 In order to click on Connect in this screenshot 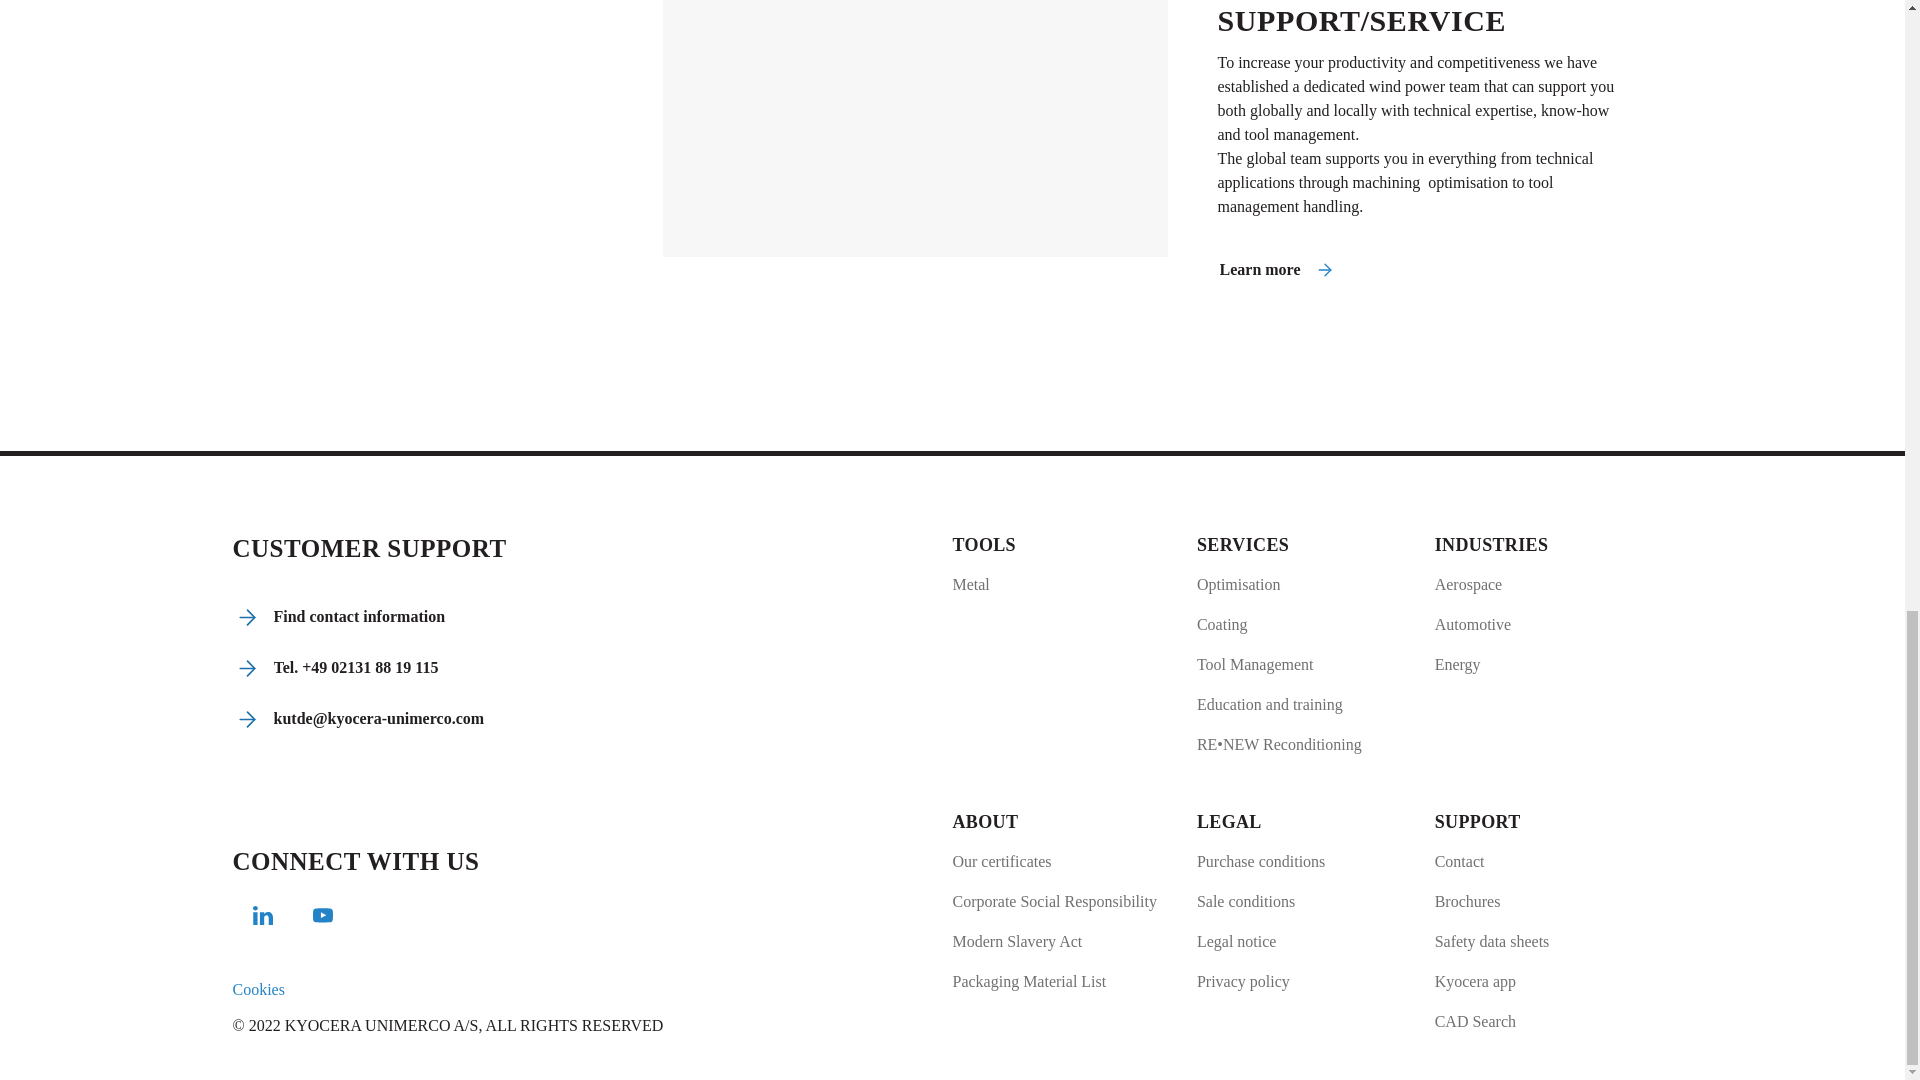, I will do `click(262, 919)`.